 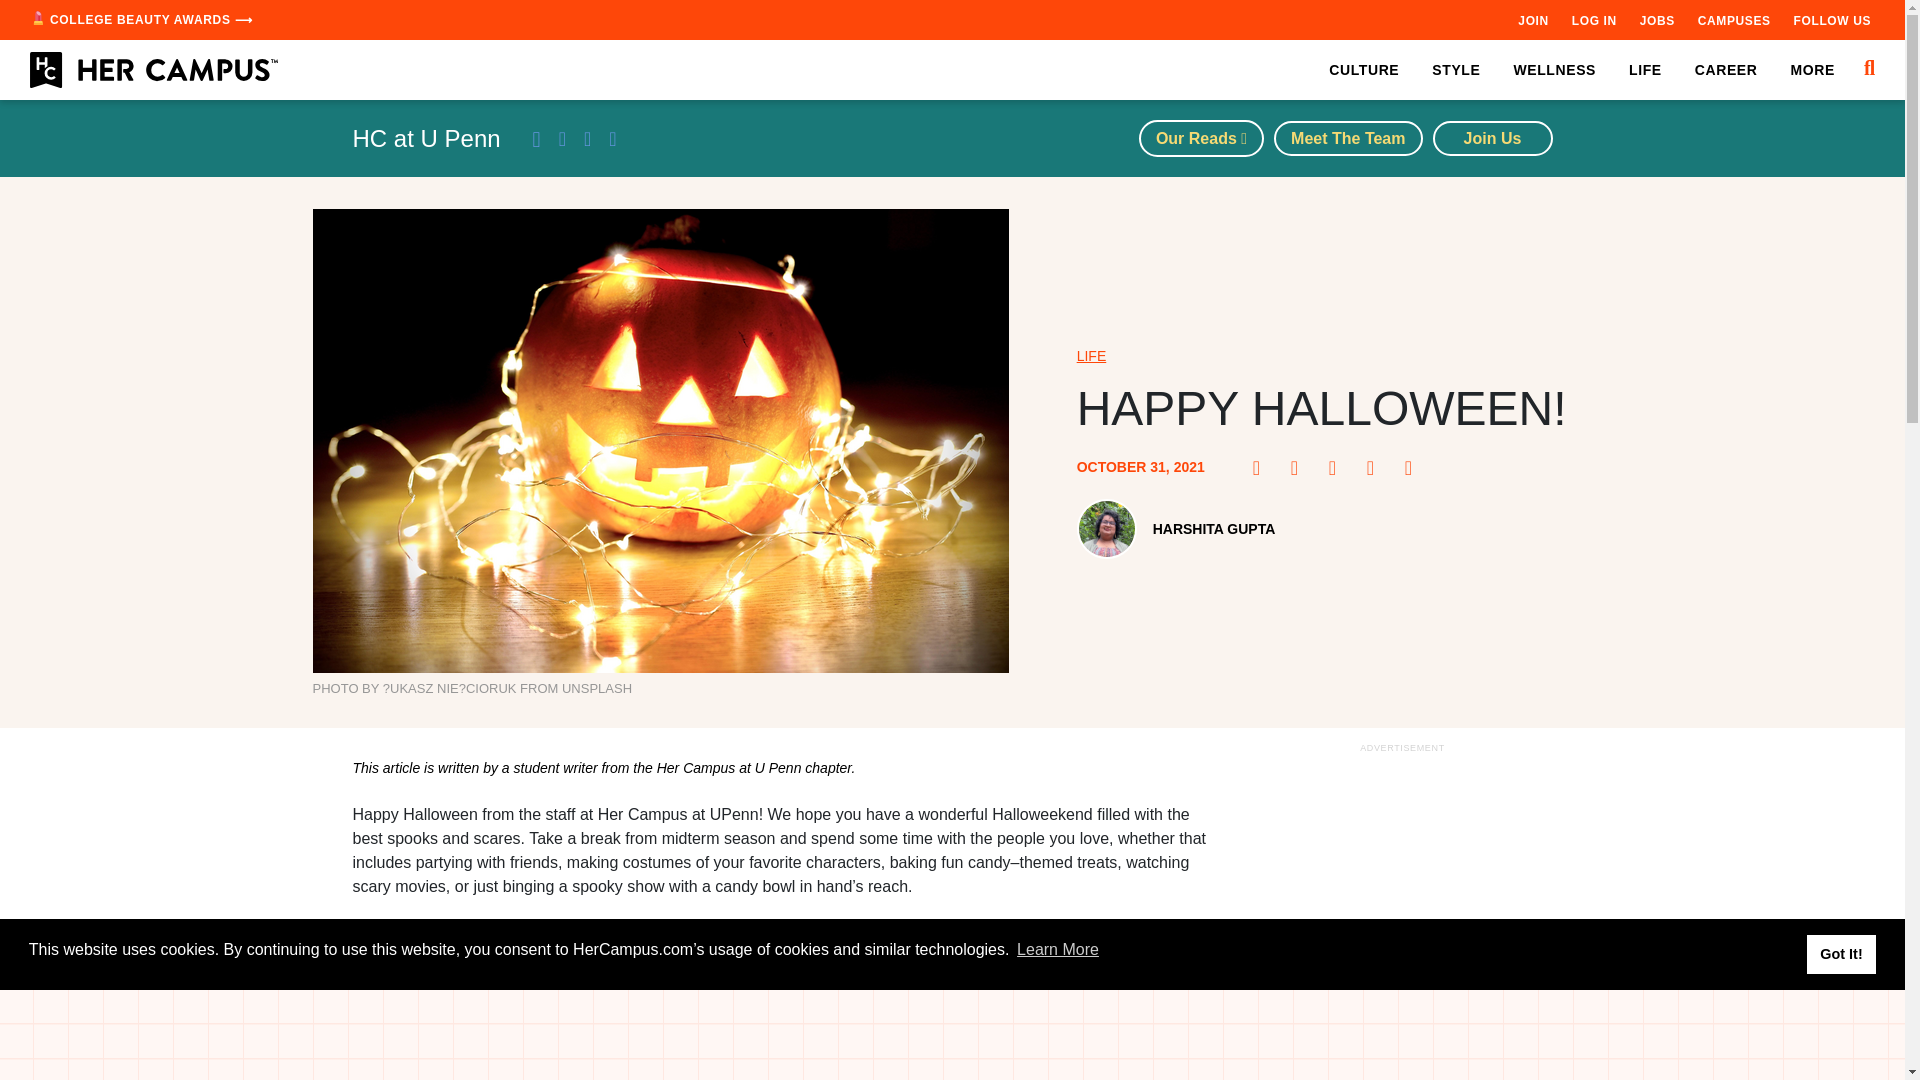 I want to click on 3rd party ad content, so click(x=953, y=1035).